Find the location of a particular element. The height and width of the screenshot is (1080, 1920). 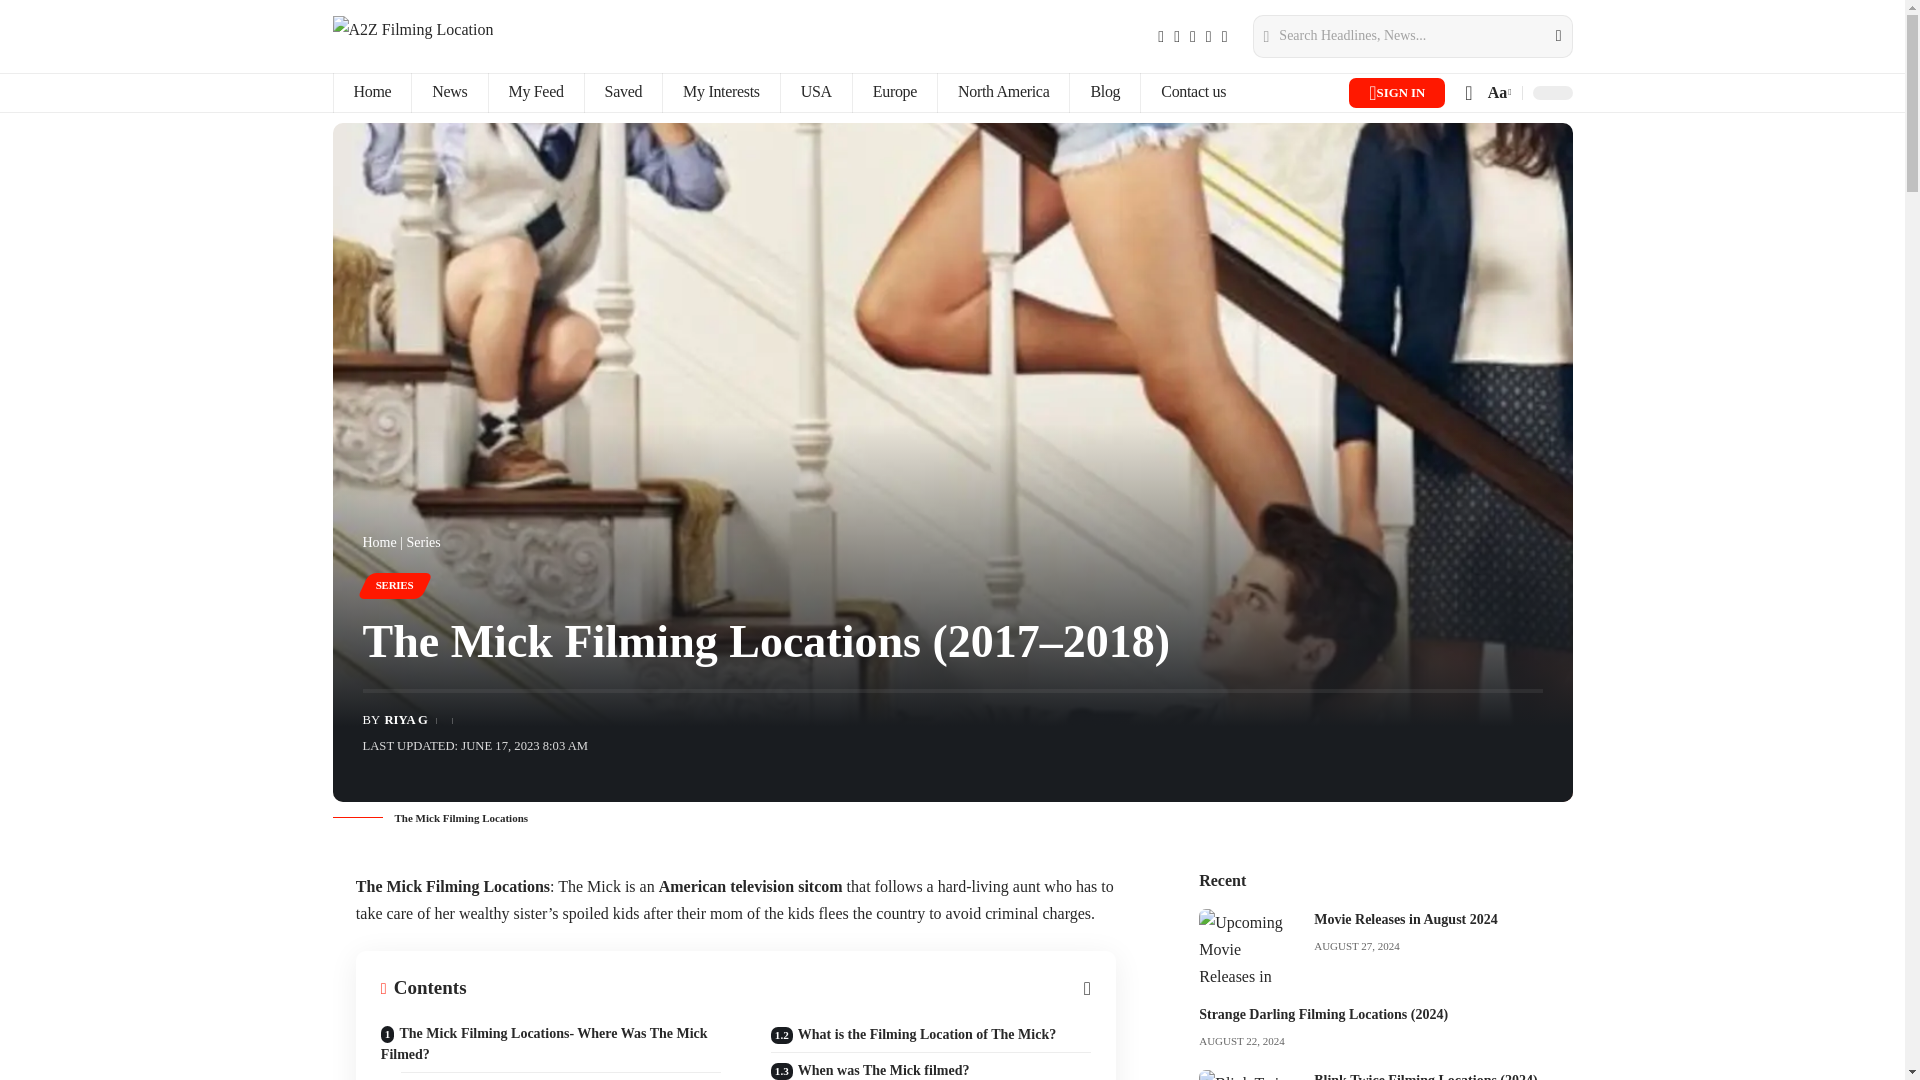

A2Z Filming Location is located at coordinates (412, 36).